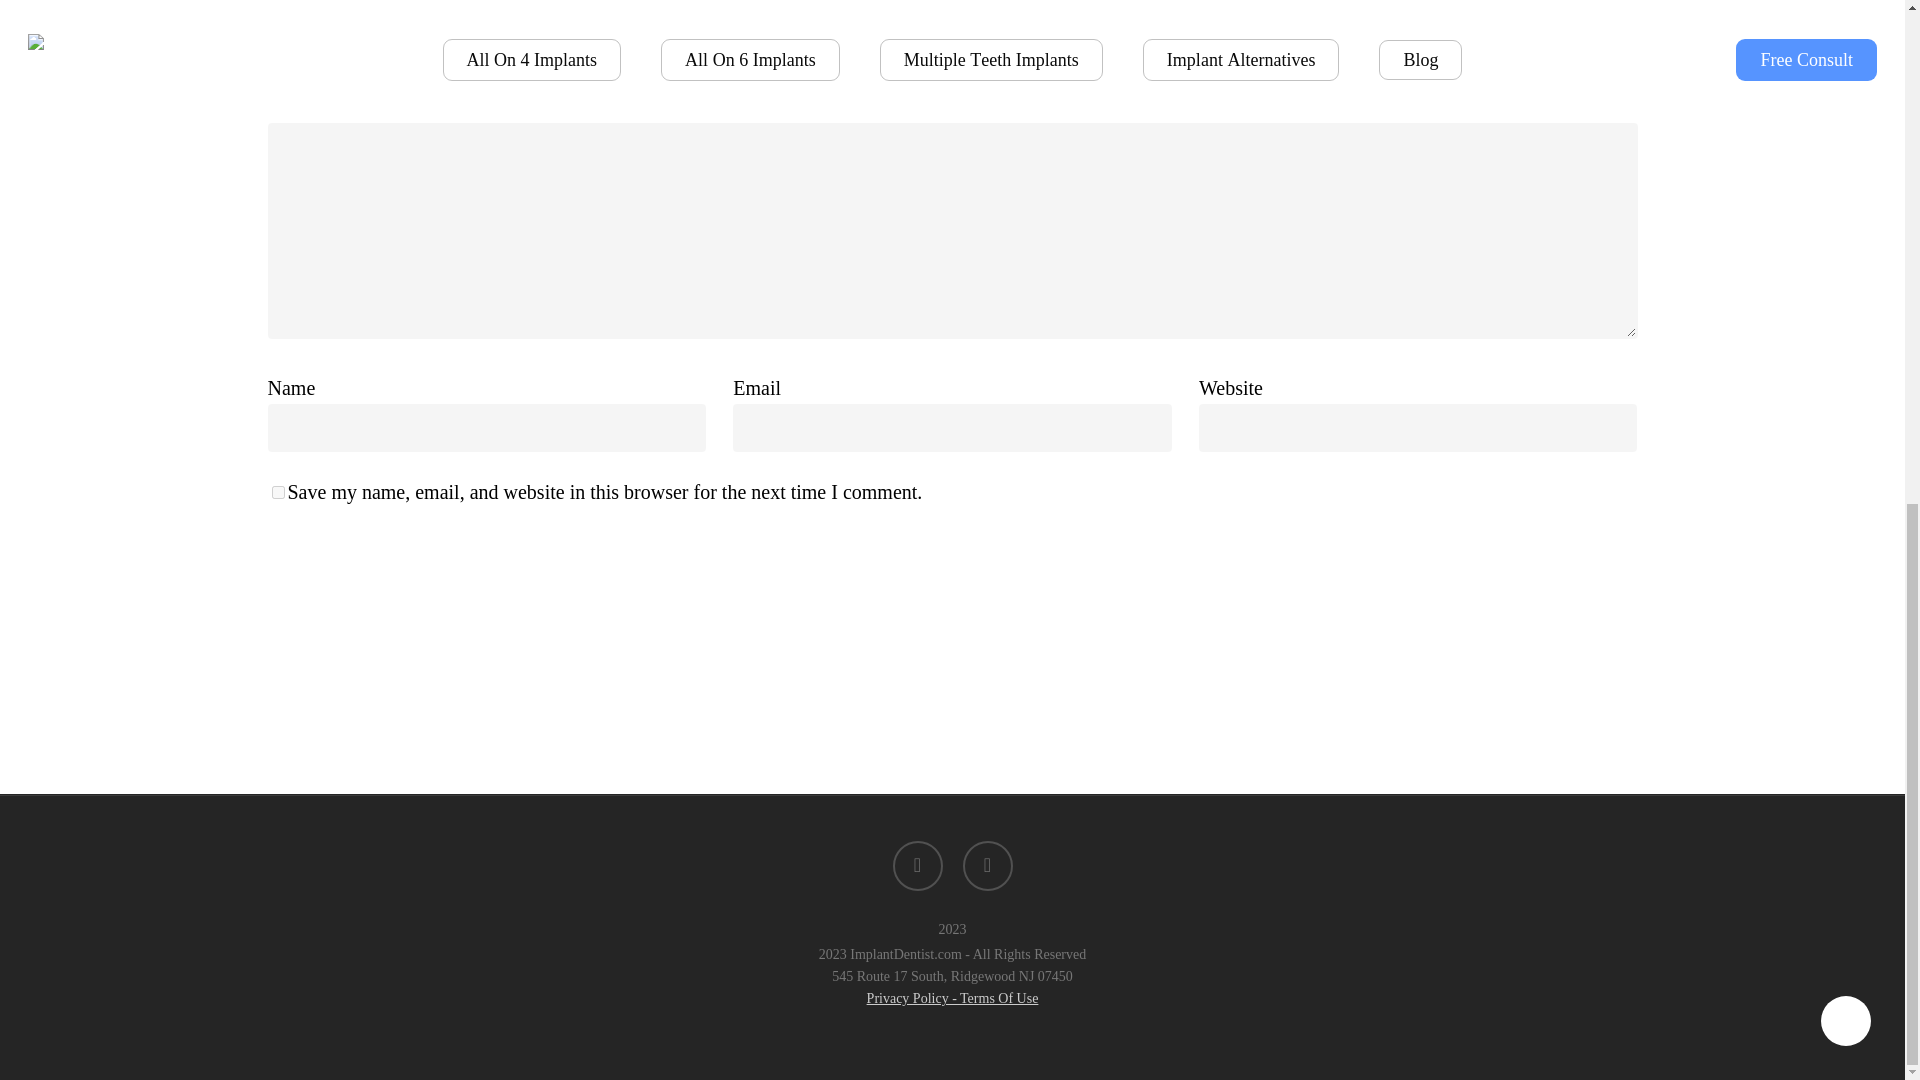 The height and width of the screenshot is (1080, 1920). I want to click on yes, so click(278, 492).